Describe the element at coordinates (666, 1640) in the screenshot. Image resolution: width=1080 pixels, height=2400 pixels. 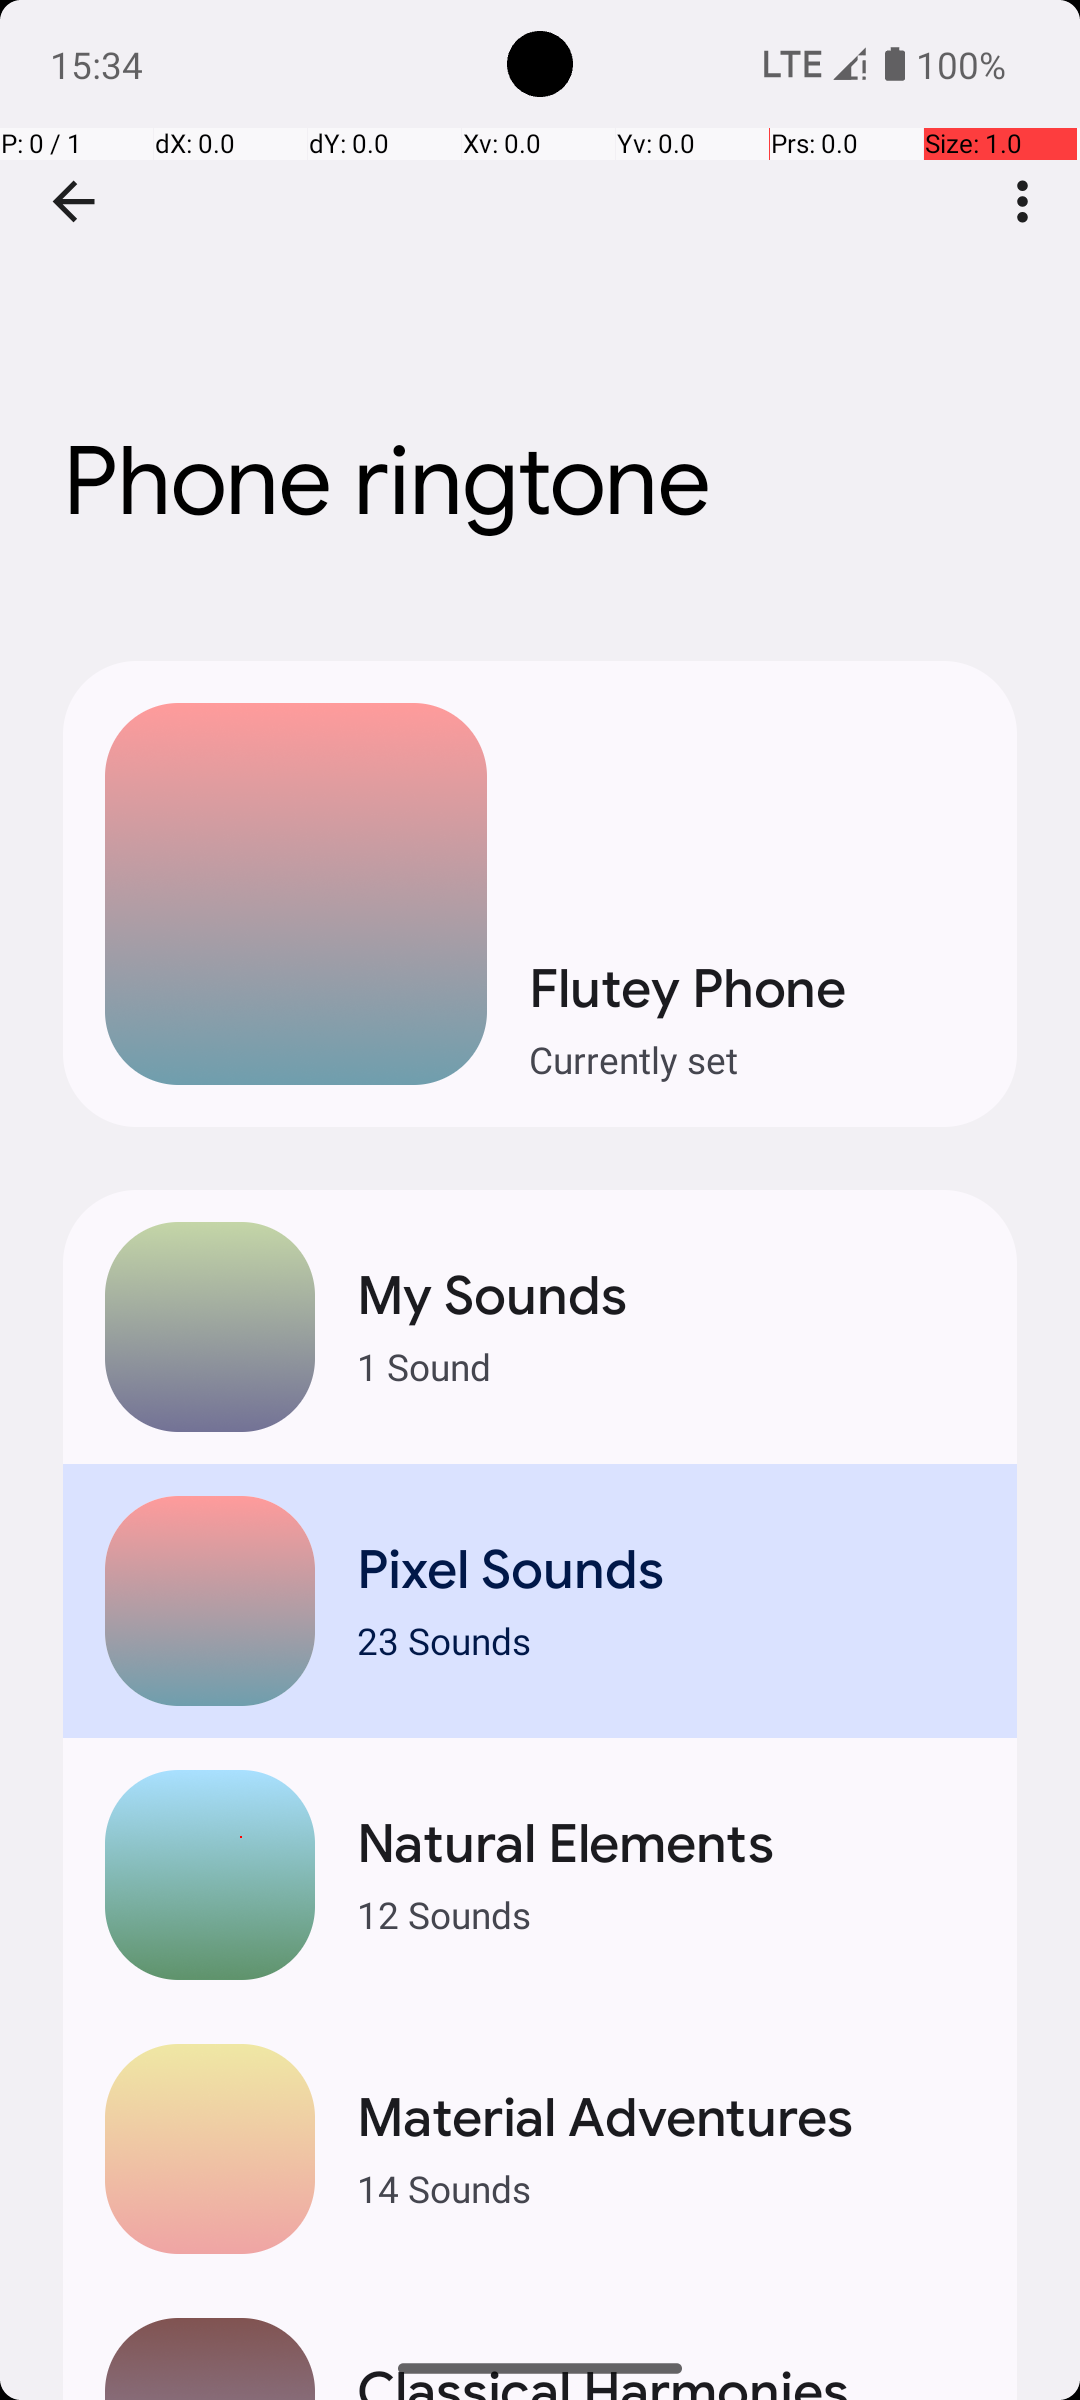
I see `23 Sounds` at that location.